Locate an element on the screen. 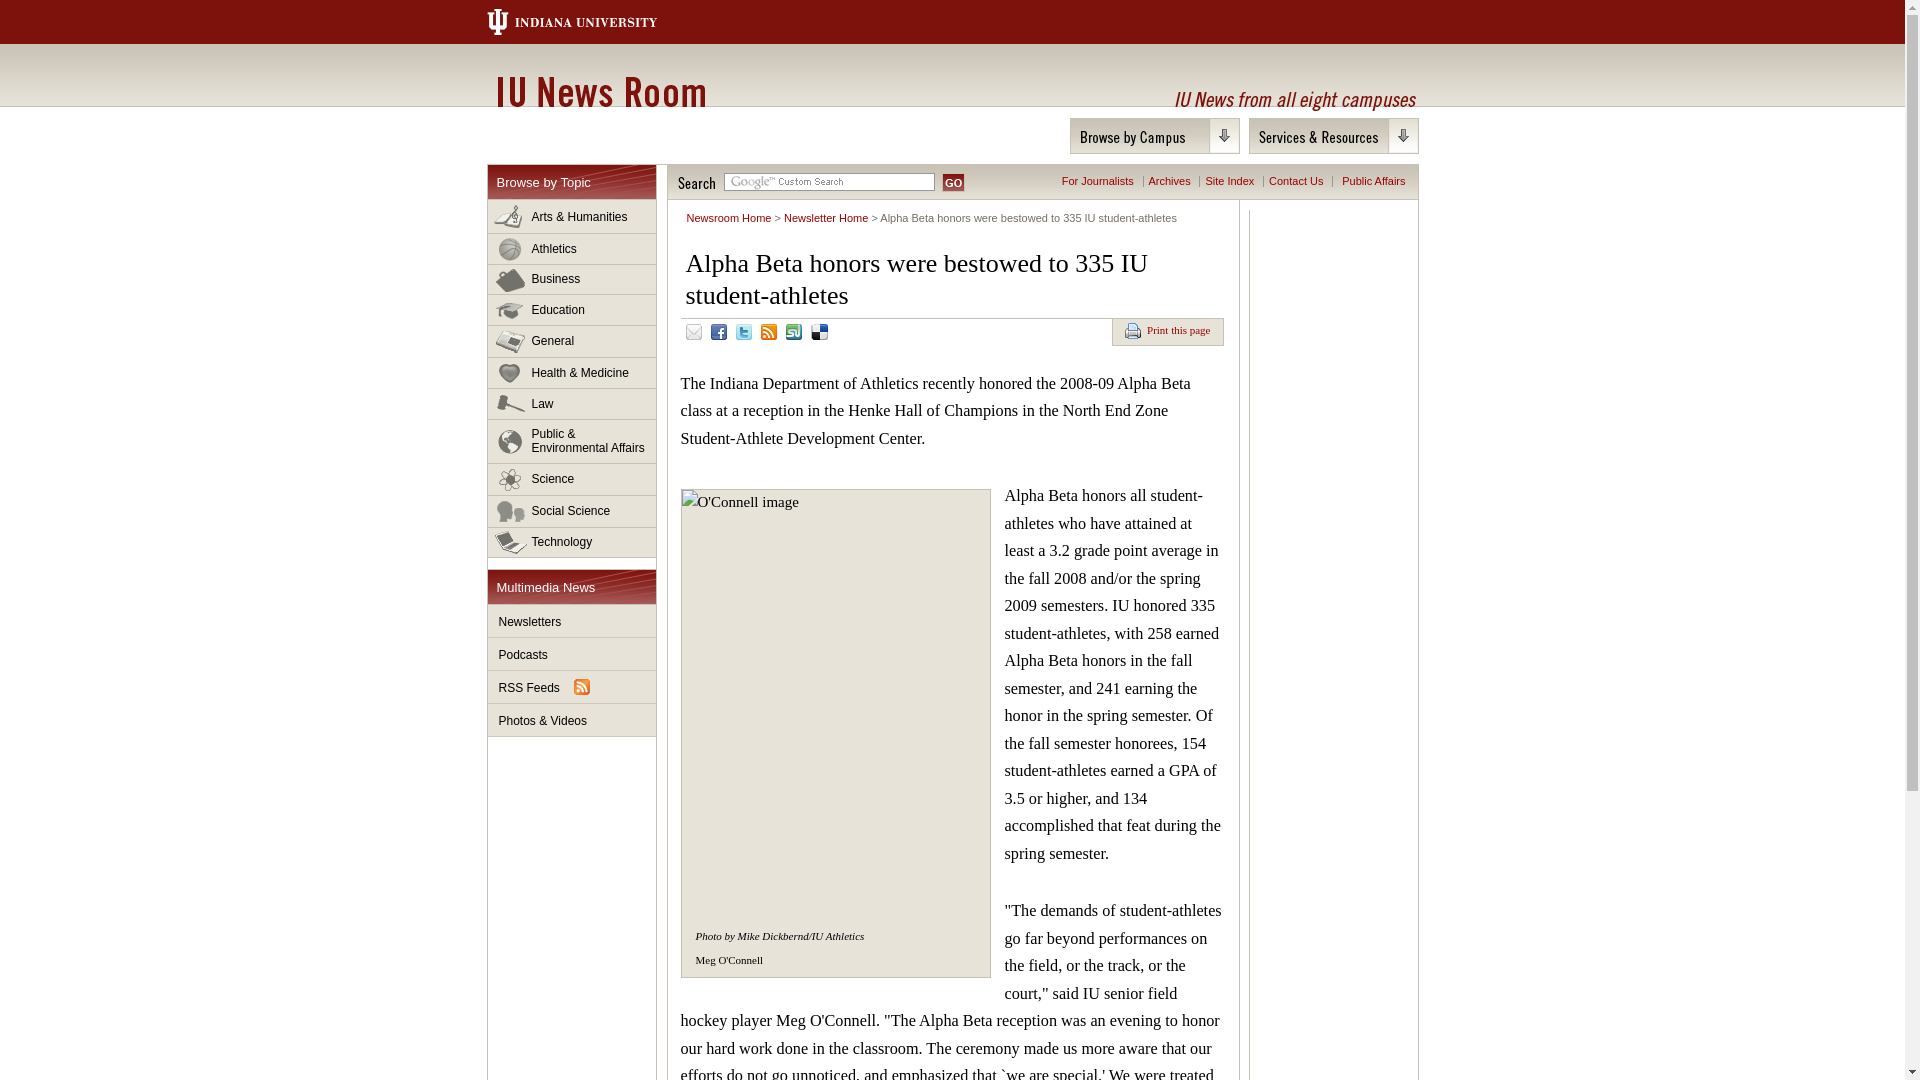 This screenshot has width=1920, height=1080. General is located at coordinates (572, 342).